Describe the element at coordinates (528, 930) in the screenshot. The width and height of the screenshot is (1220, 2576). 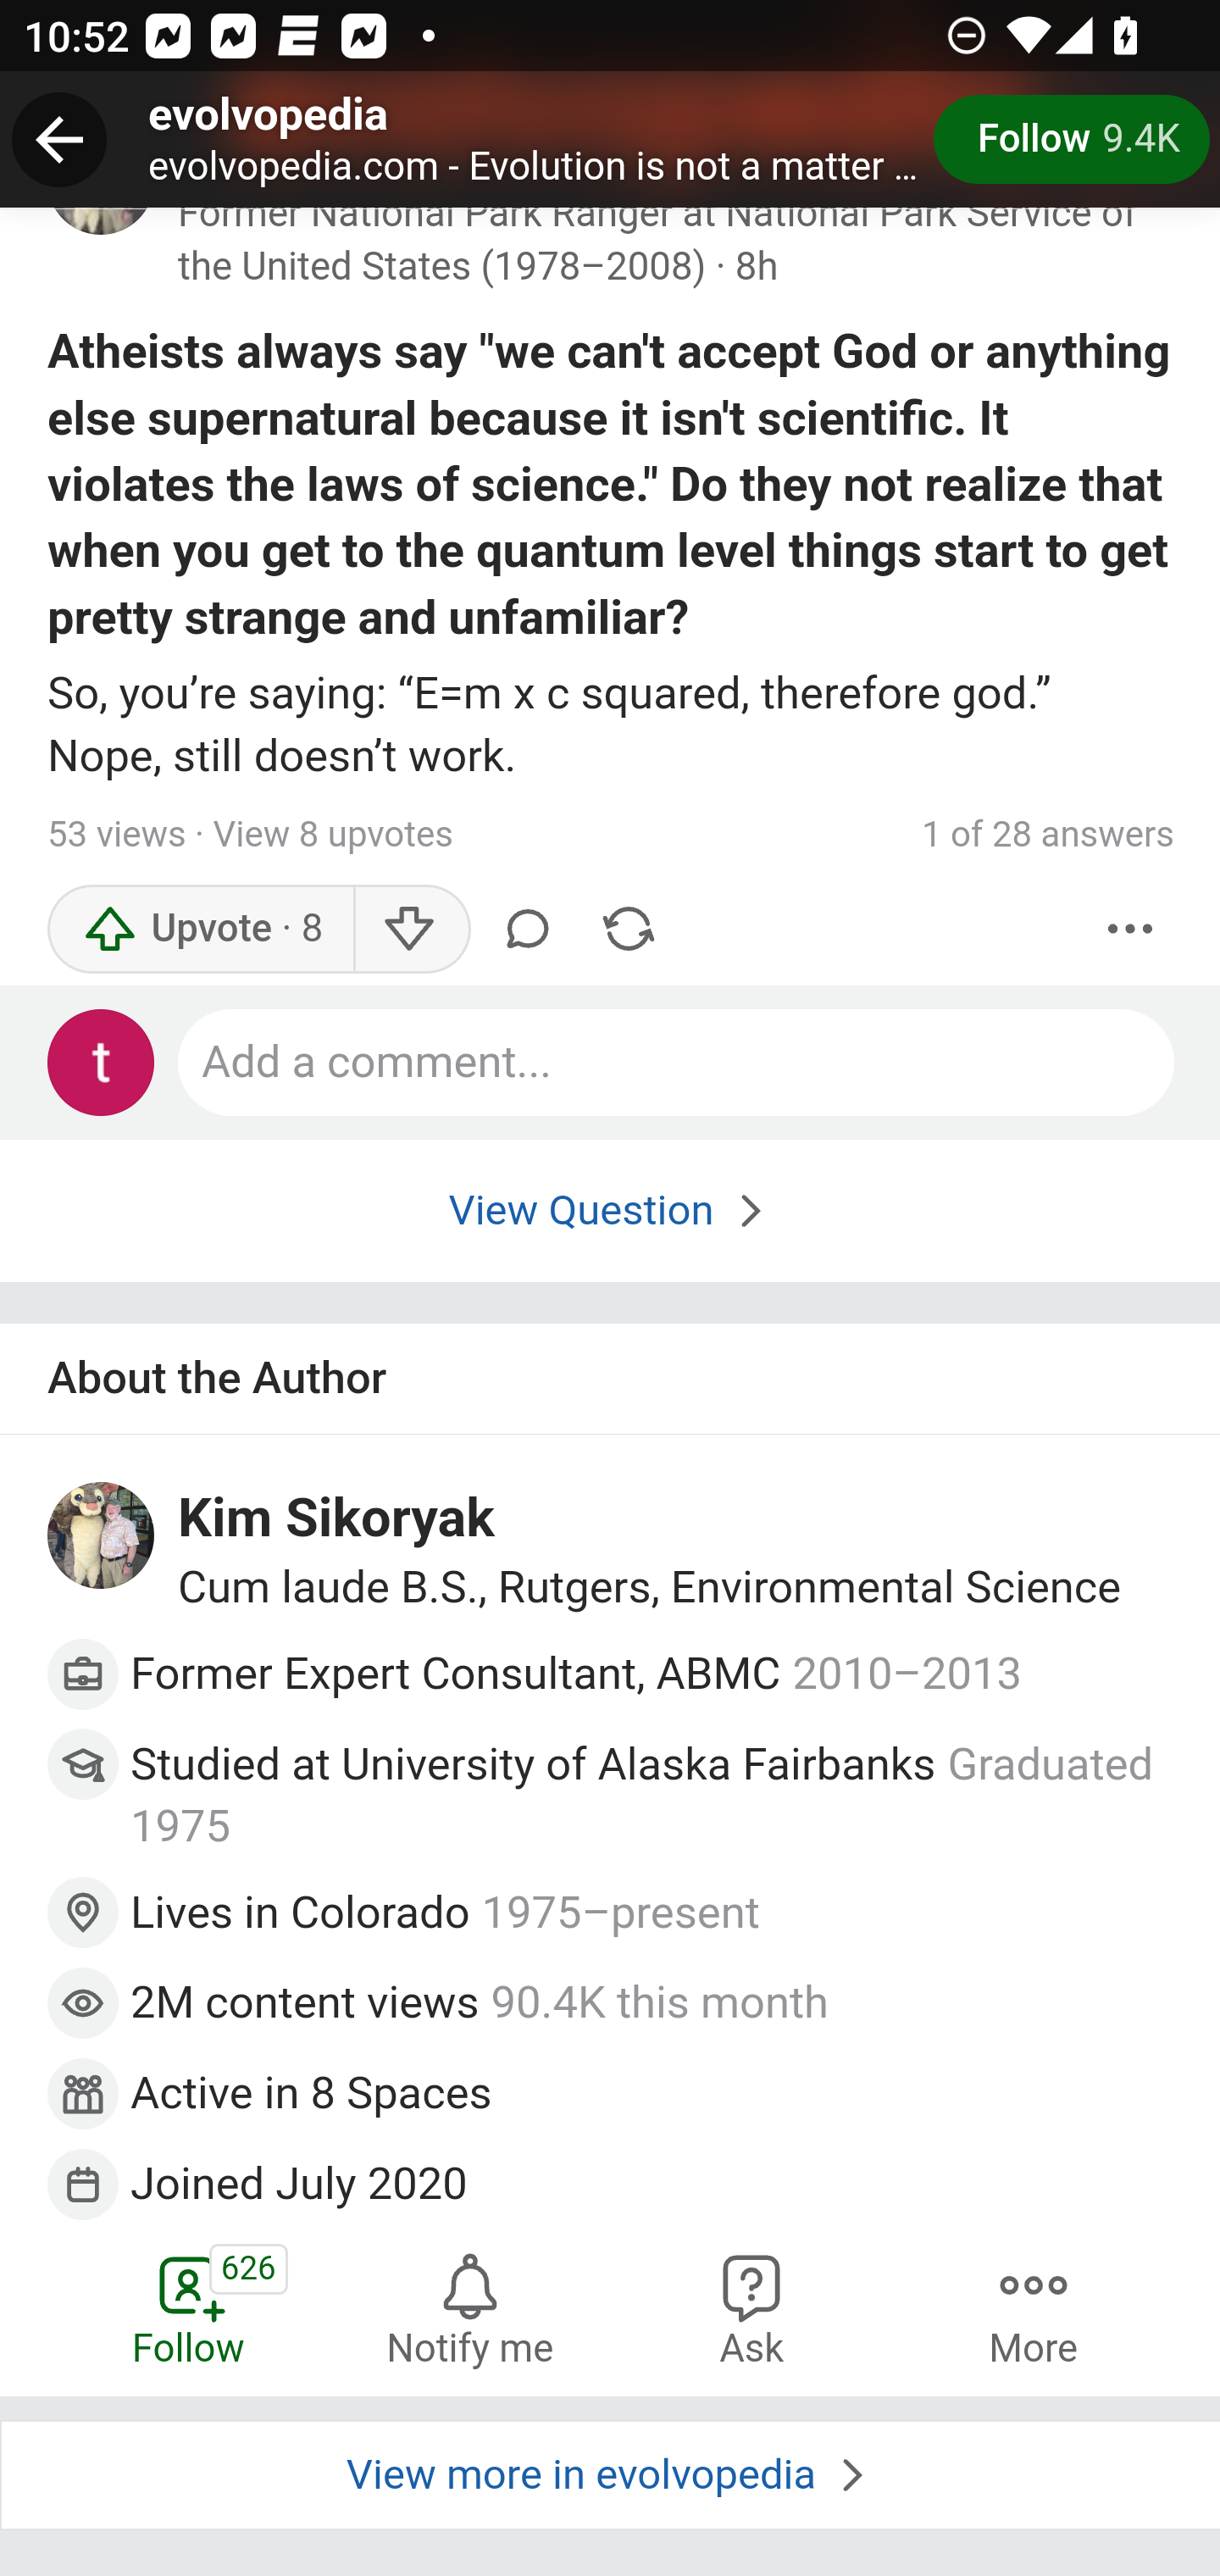
I see `Comment` at that location.